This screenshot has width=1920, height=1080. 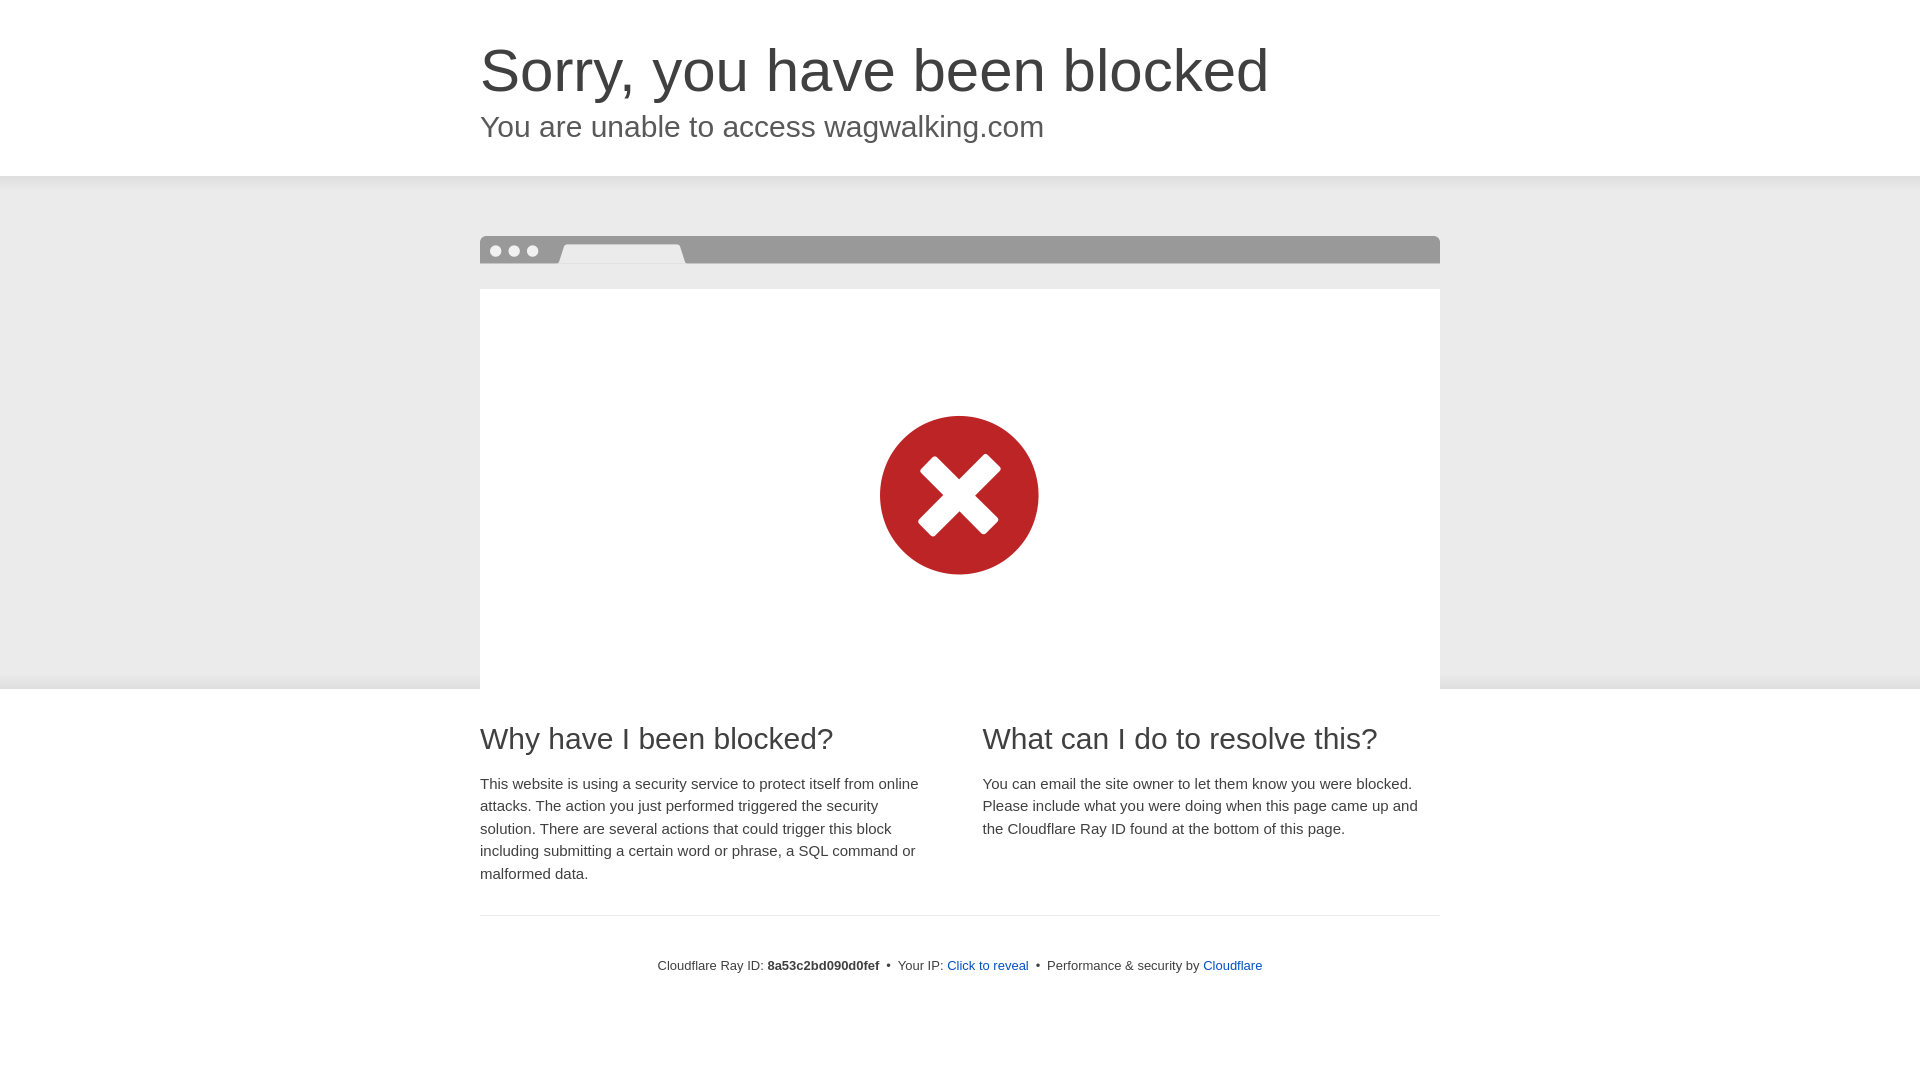 What do you see at coordinates (1232, 965) in the screenshot?
I see `Cloudflare` at bounding box center [1232, 965].